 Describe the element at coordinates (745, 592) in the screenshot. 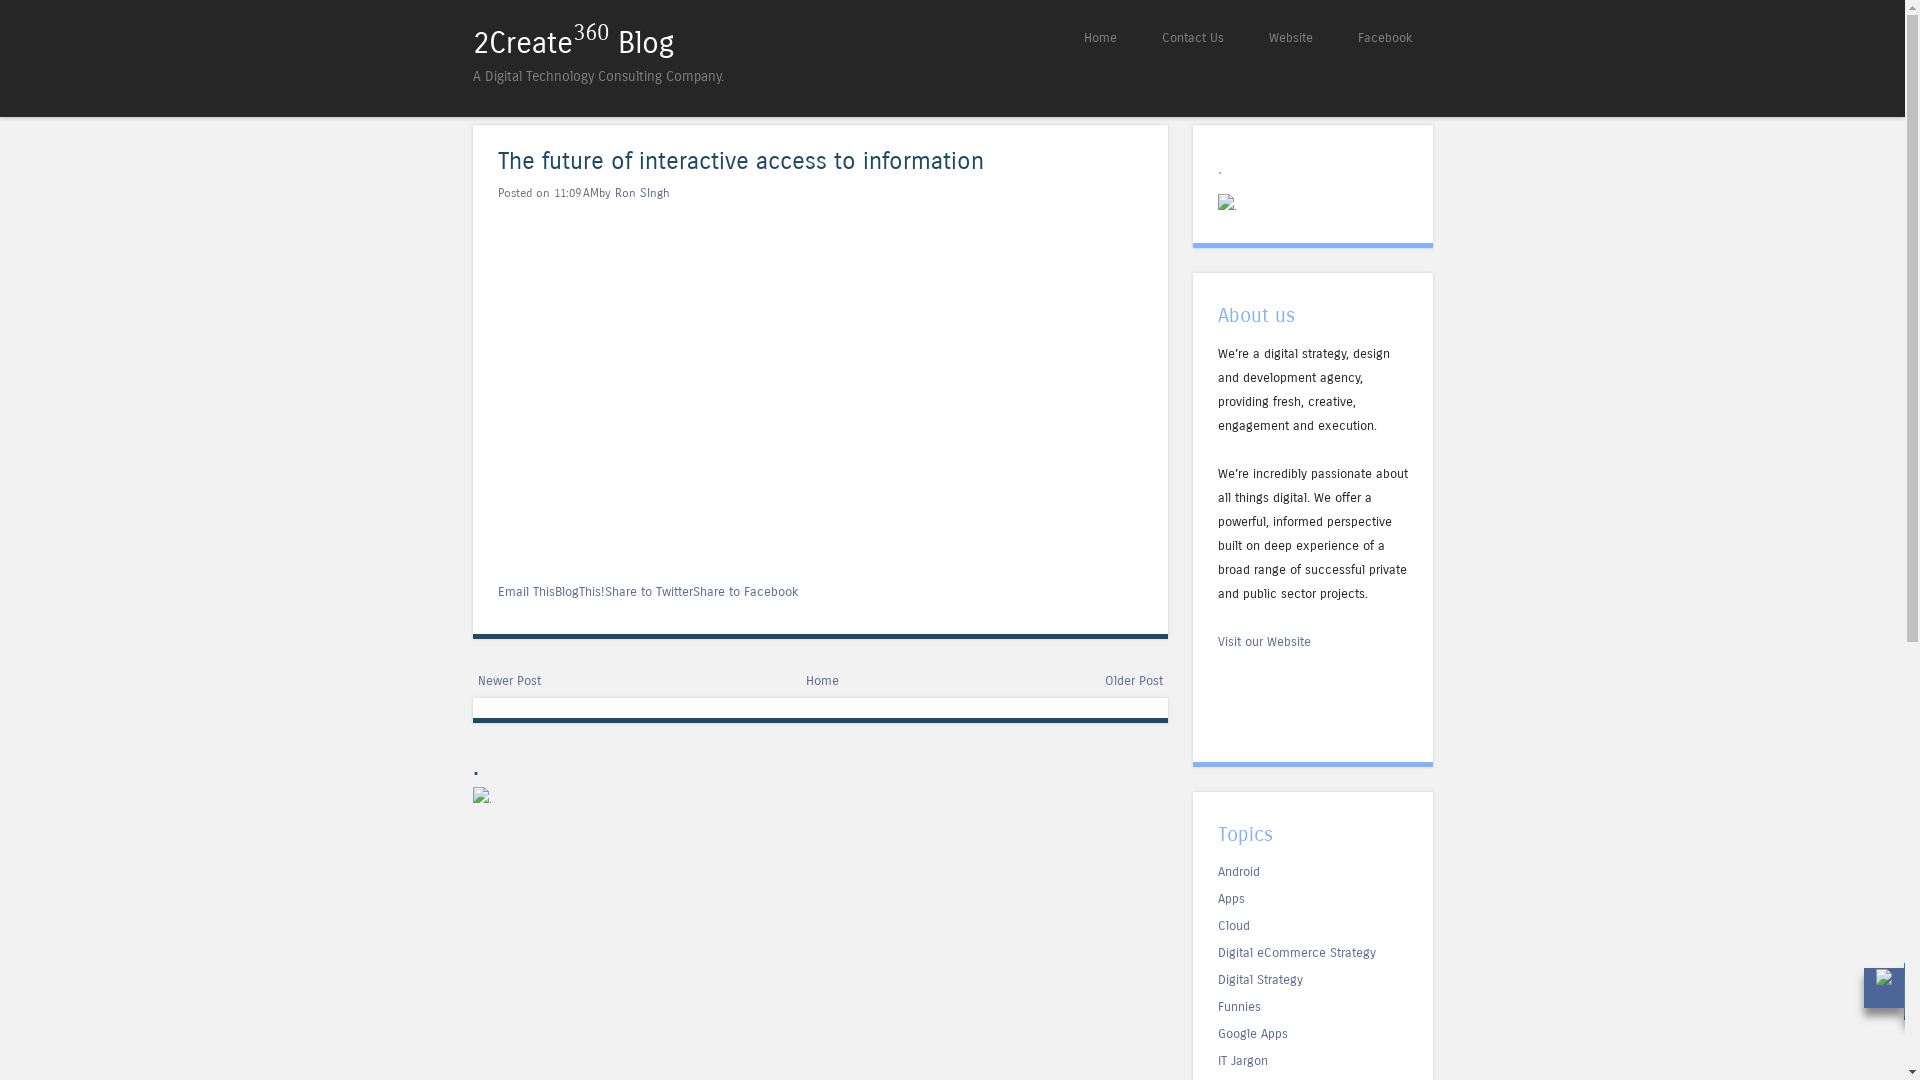

I see `Share to Facebook` at that location.